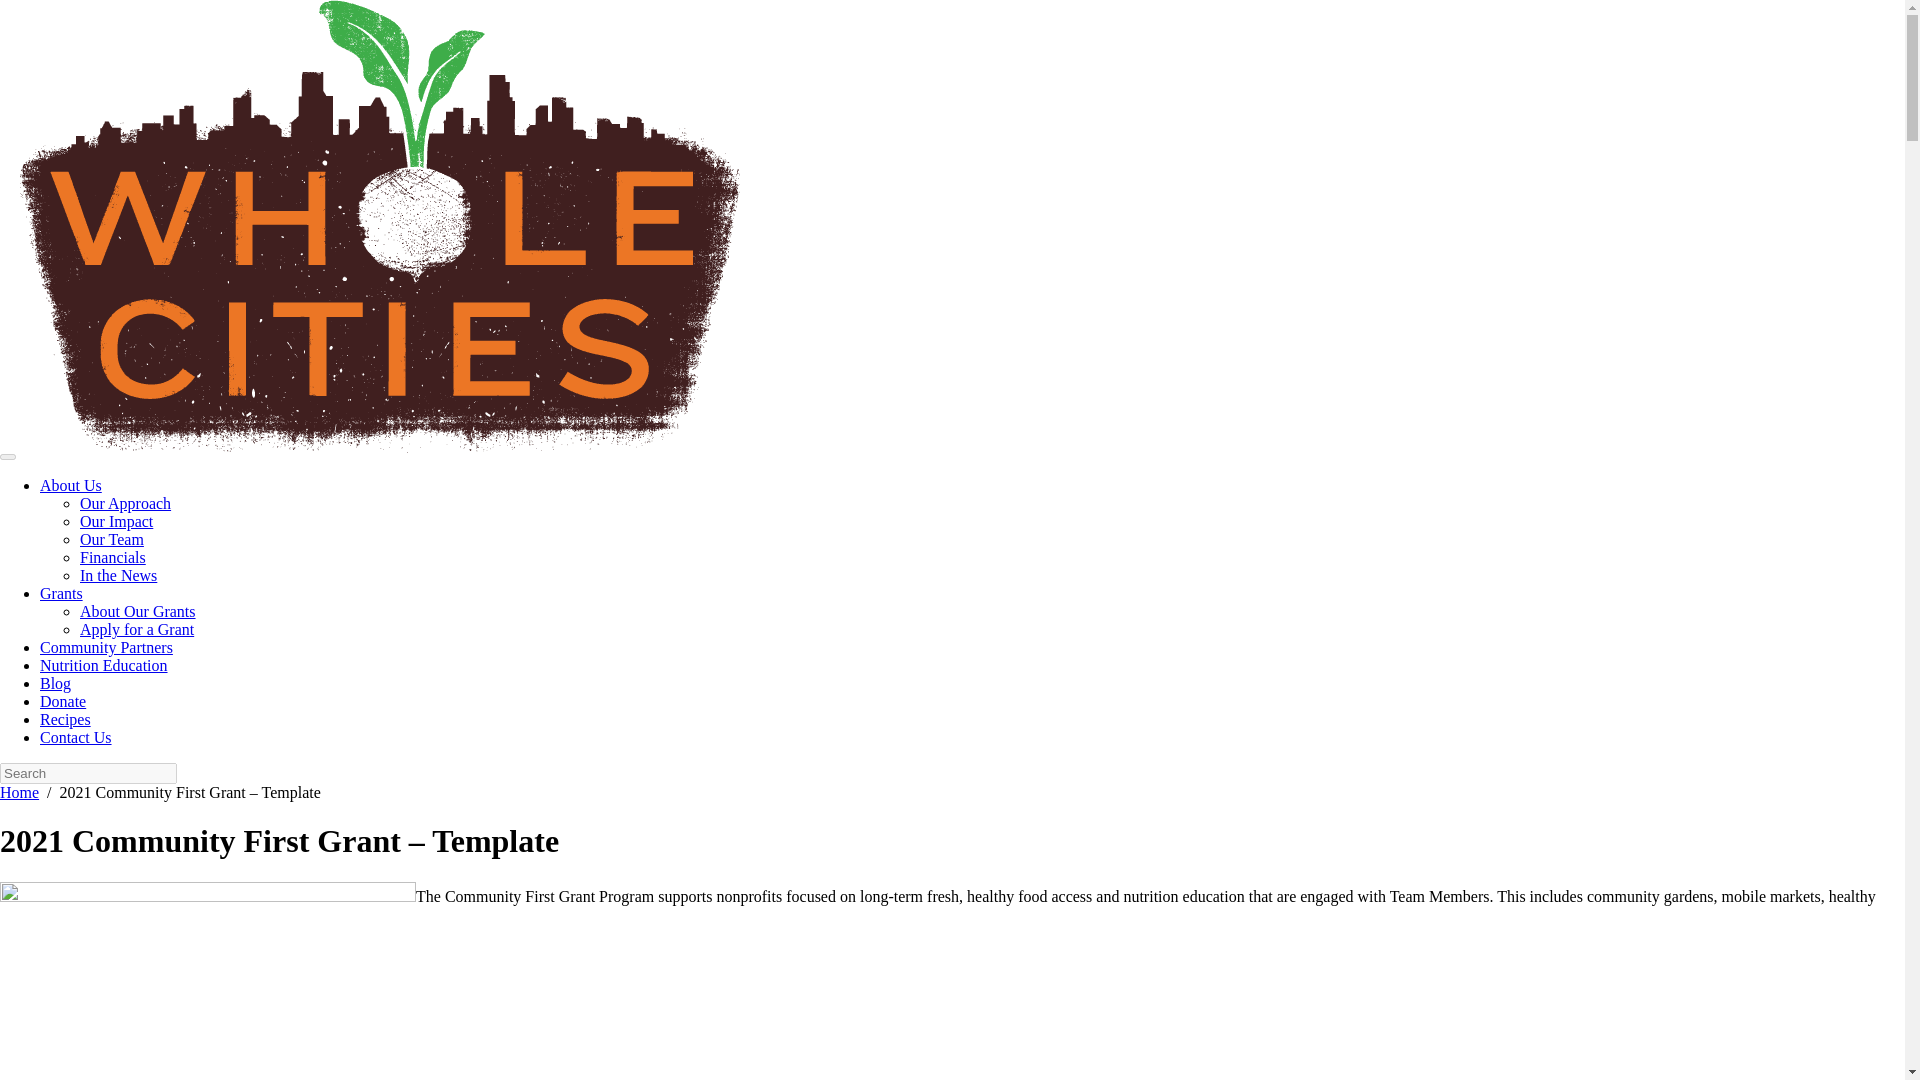 The width and height of the screenshot is (1920, 1080). Describe the element at coordinates (116, 522) in the screenshot. I see `Our Impact` at that location.